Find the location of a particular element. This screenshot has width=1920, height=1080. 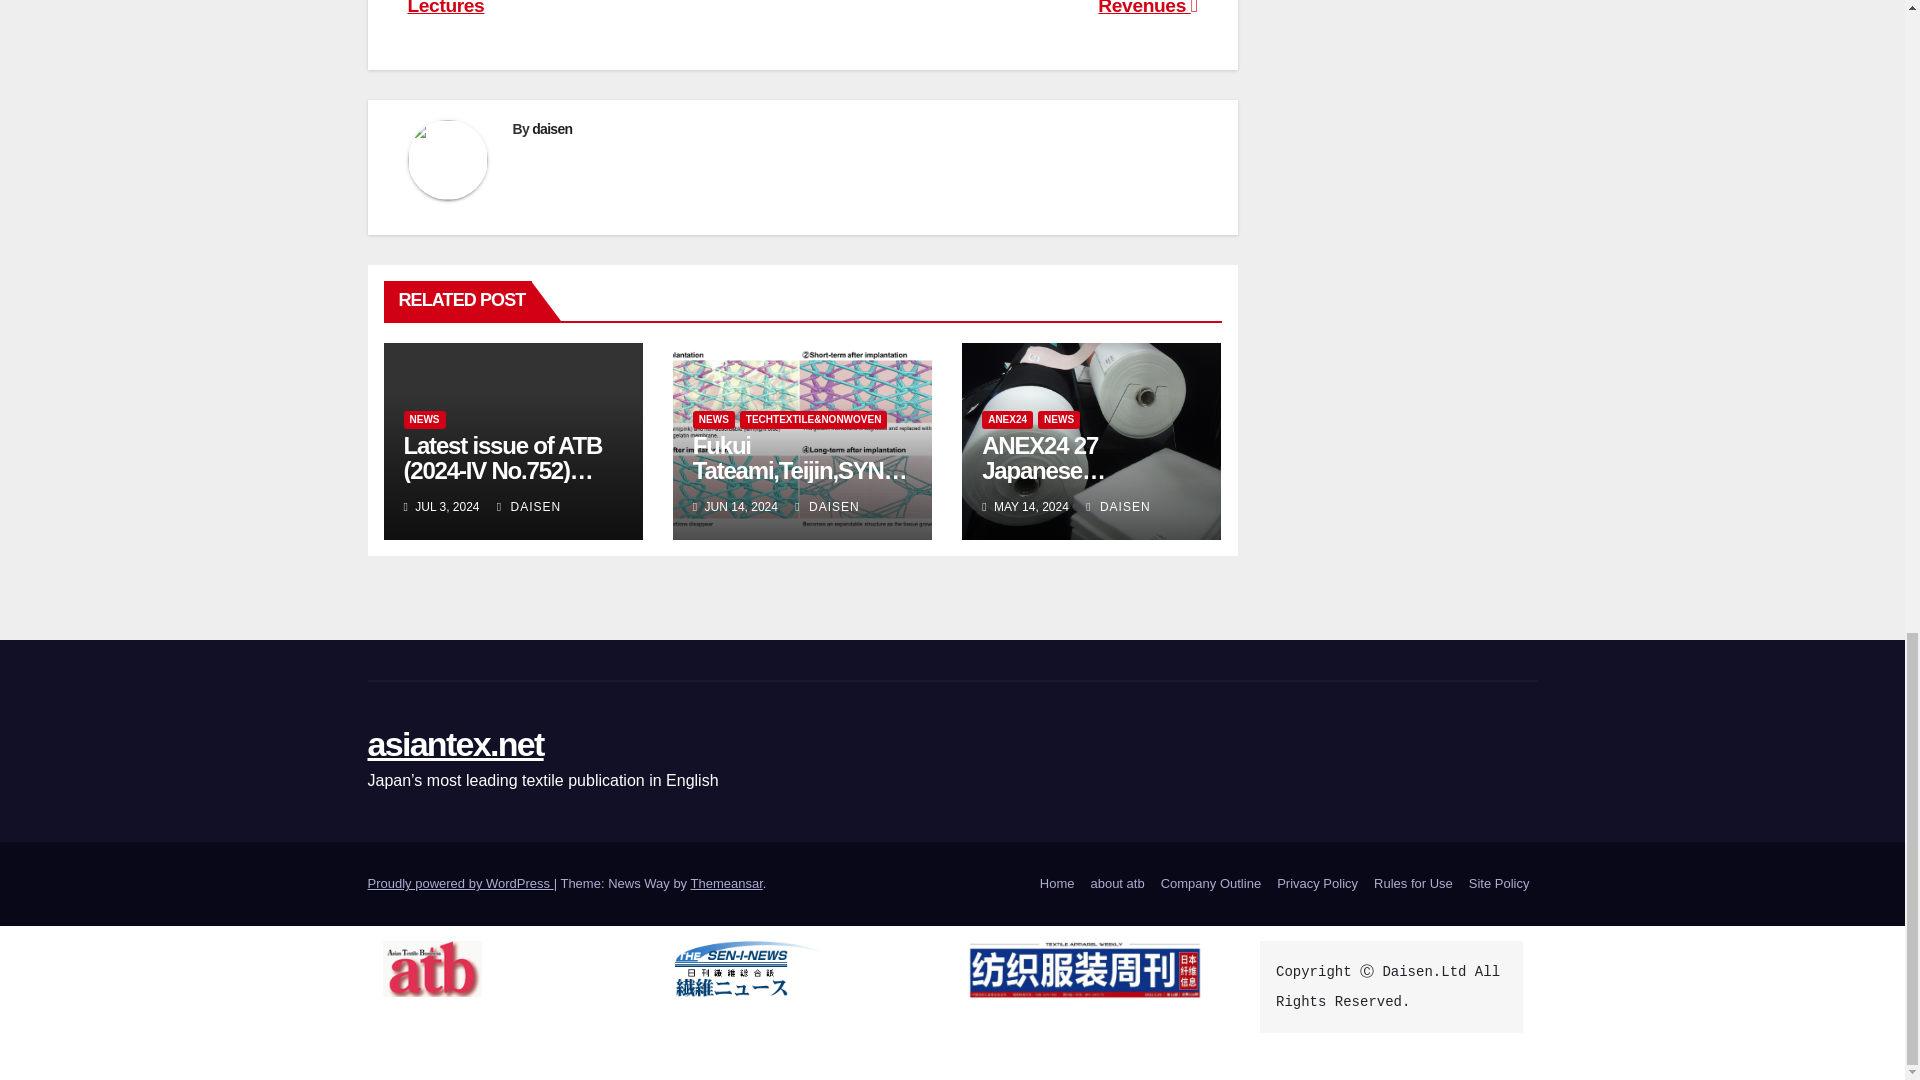

ANEX24 27 Japanese Companies Are Exhibiting is located at coordinates (1062, 482).